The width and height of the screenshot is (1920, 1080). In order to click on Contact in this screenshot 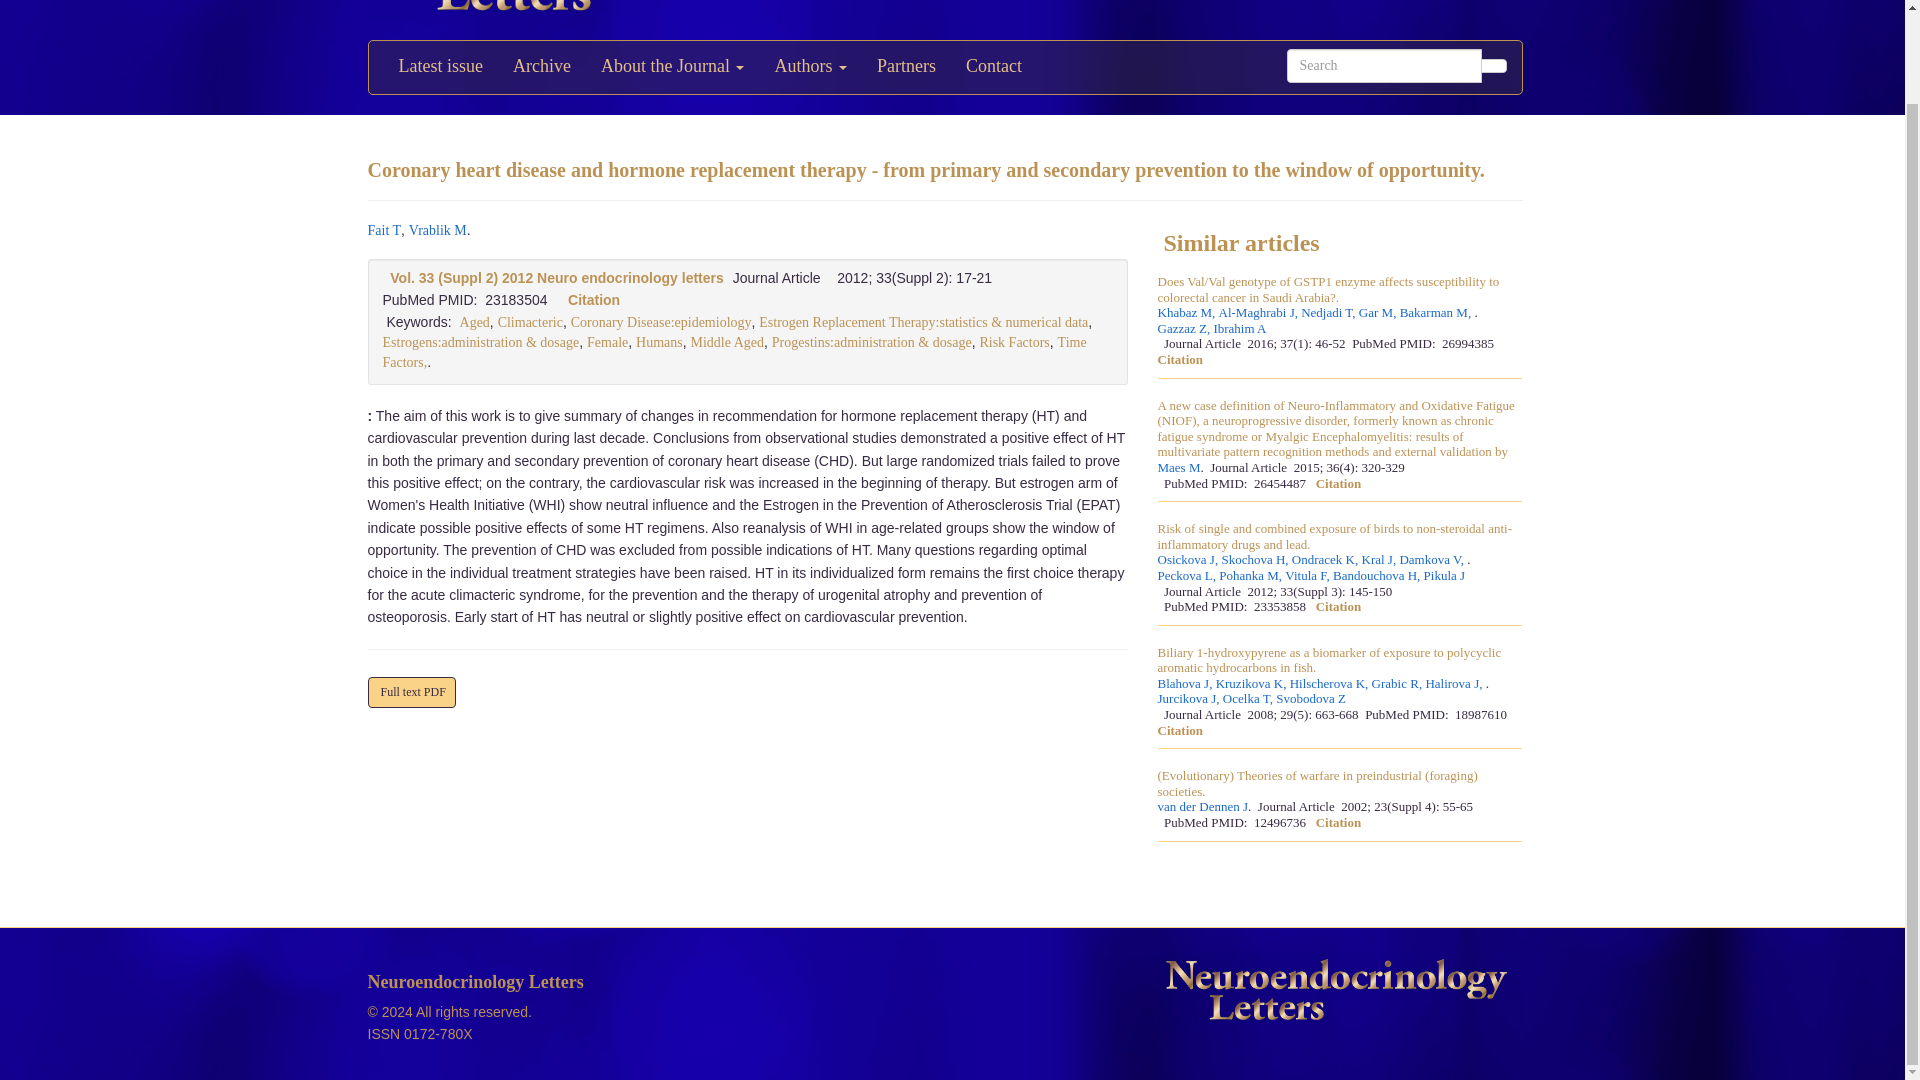, I will do `click(993, 67)`.